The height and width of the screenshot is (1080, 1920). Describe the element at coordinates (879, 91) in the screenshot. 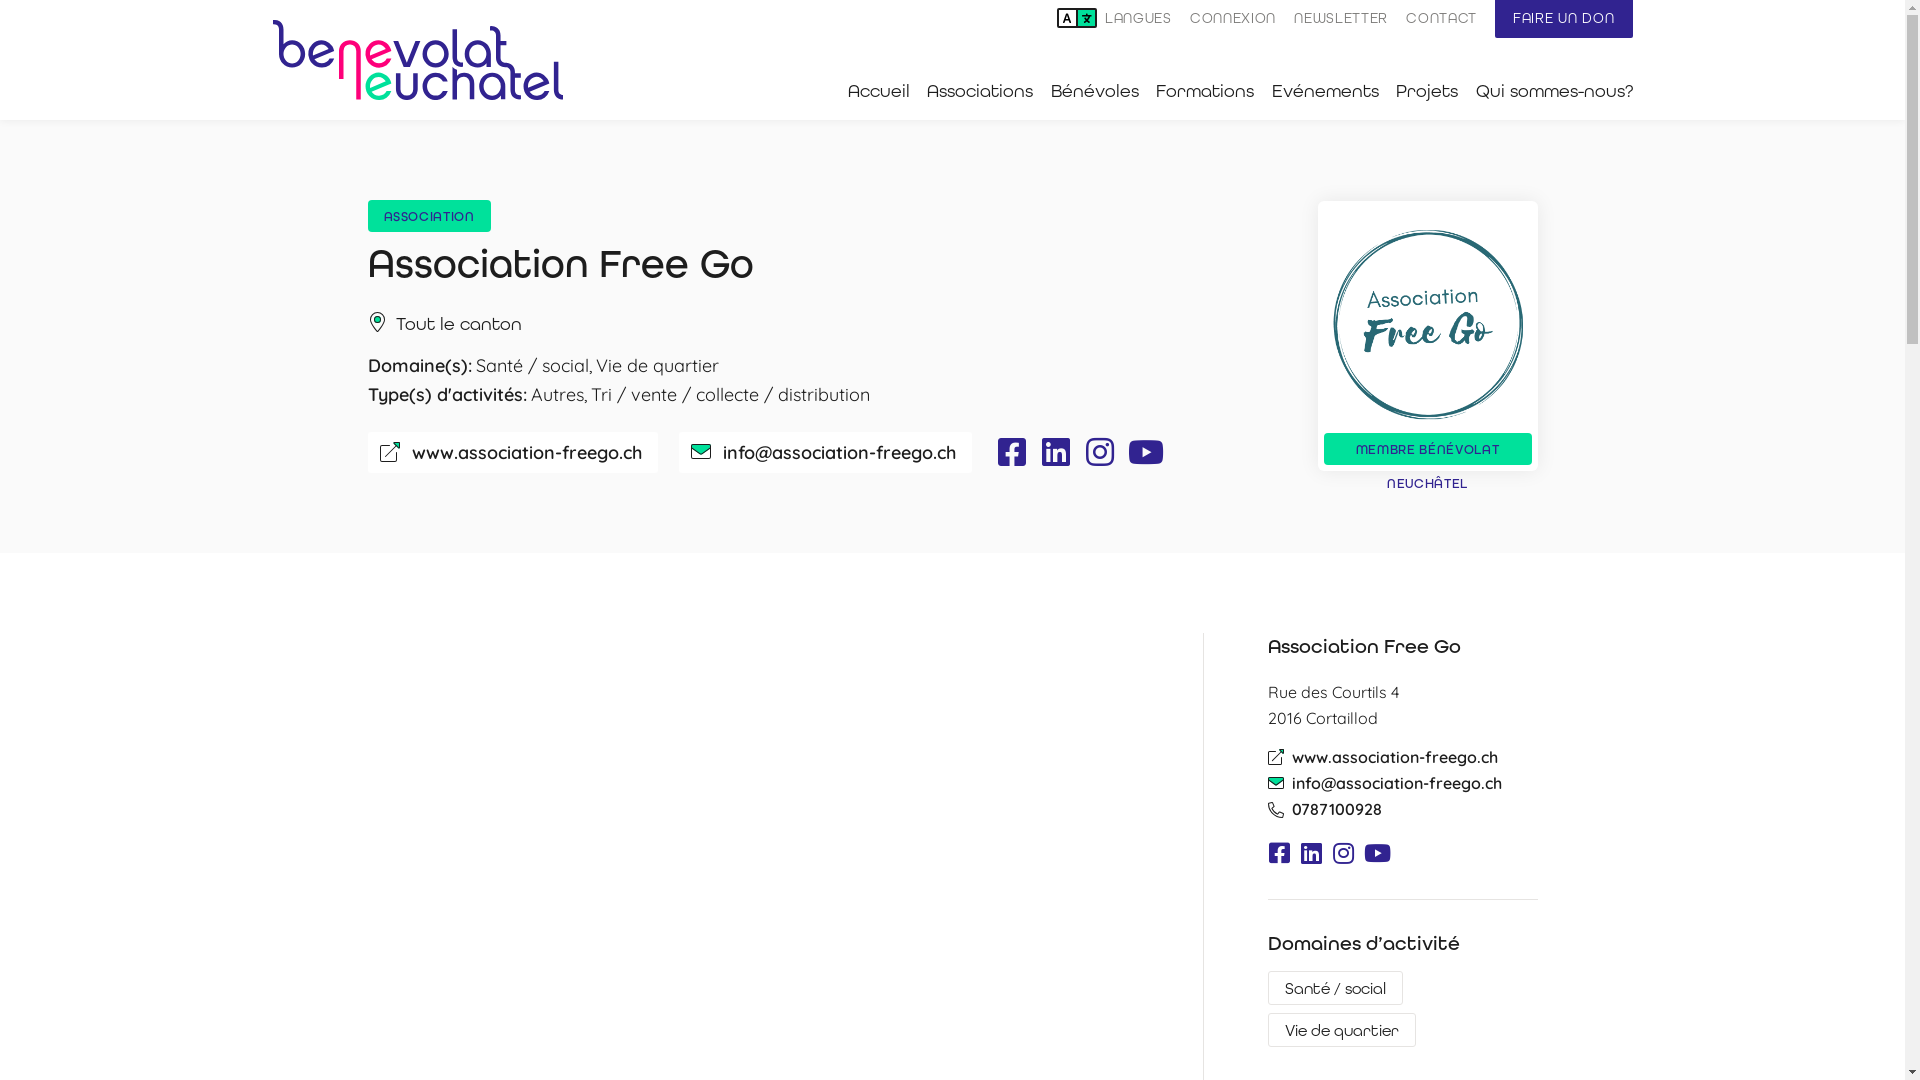

I see `Accueil` at that location.